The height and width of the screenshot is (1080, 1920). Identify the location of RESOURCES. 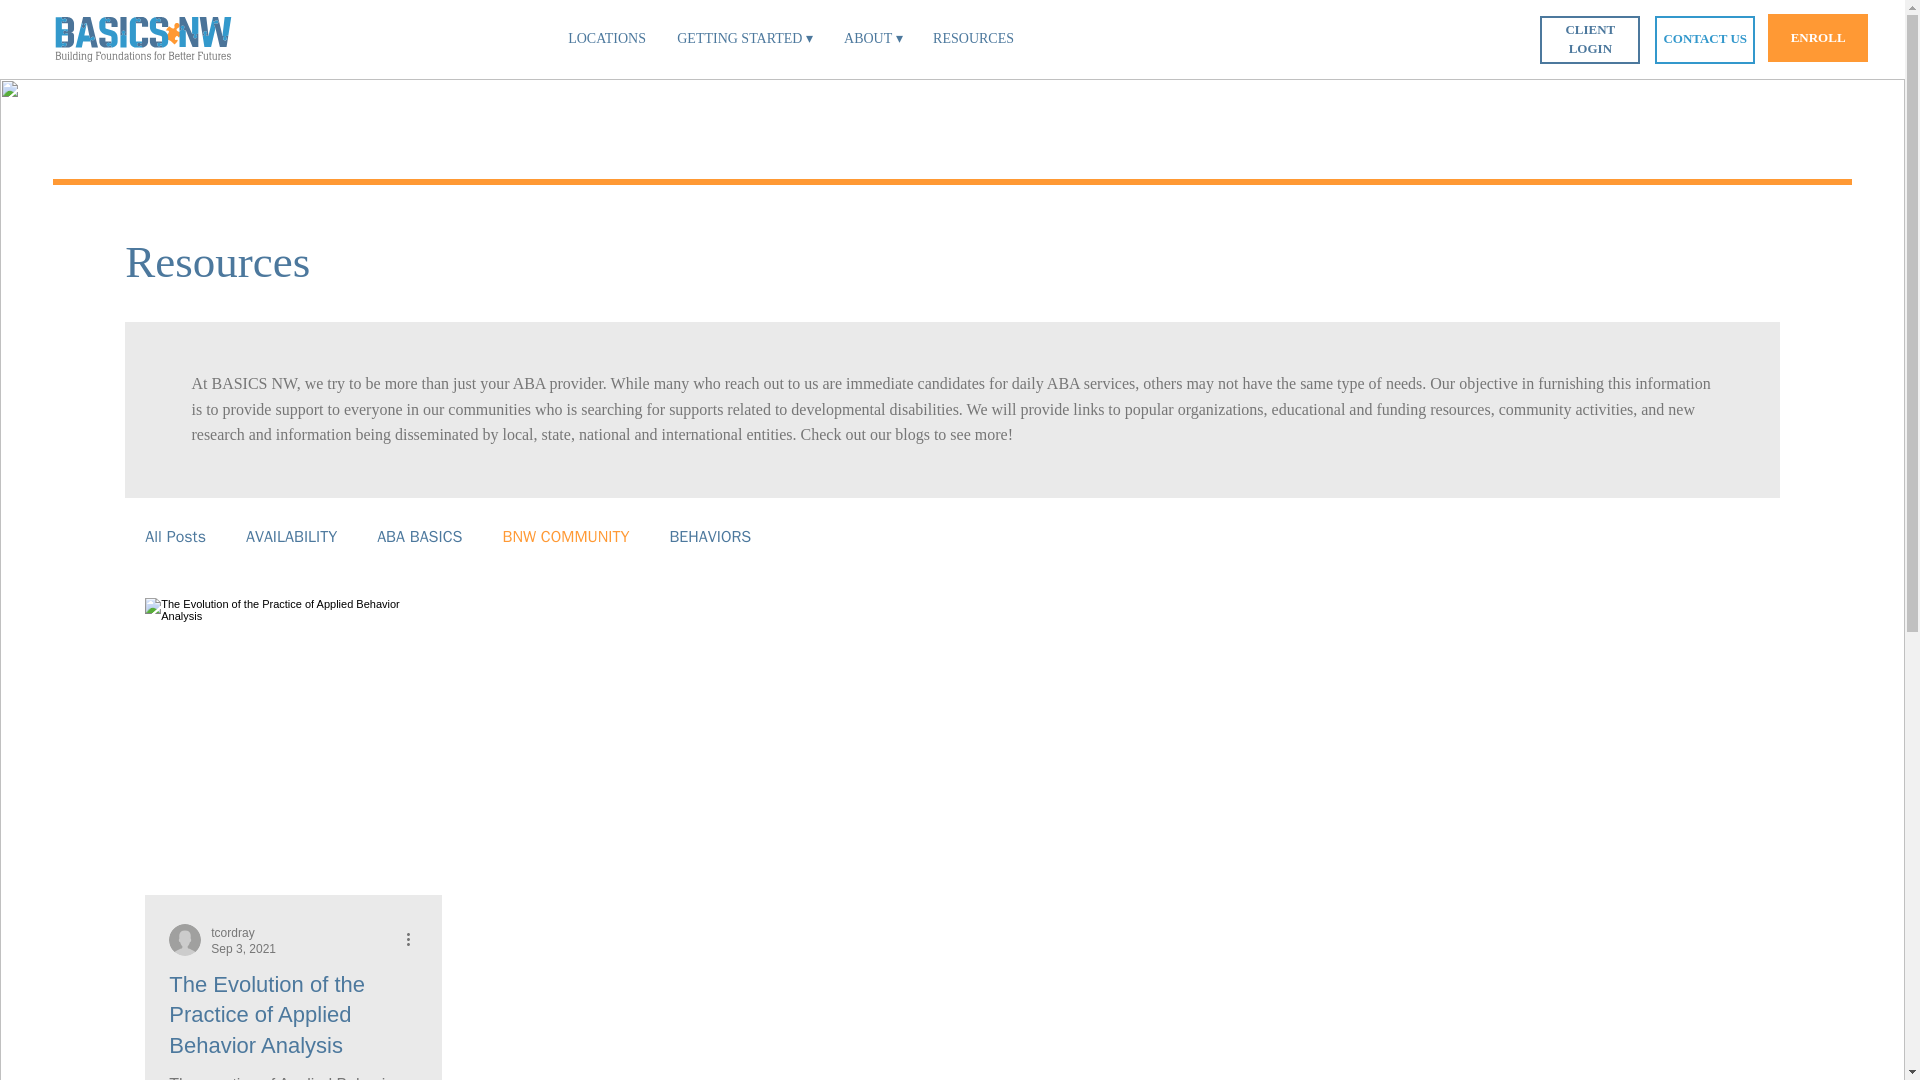
(973, 38).